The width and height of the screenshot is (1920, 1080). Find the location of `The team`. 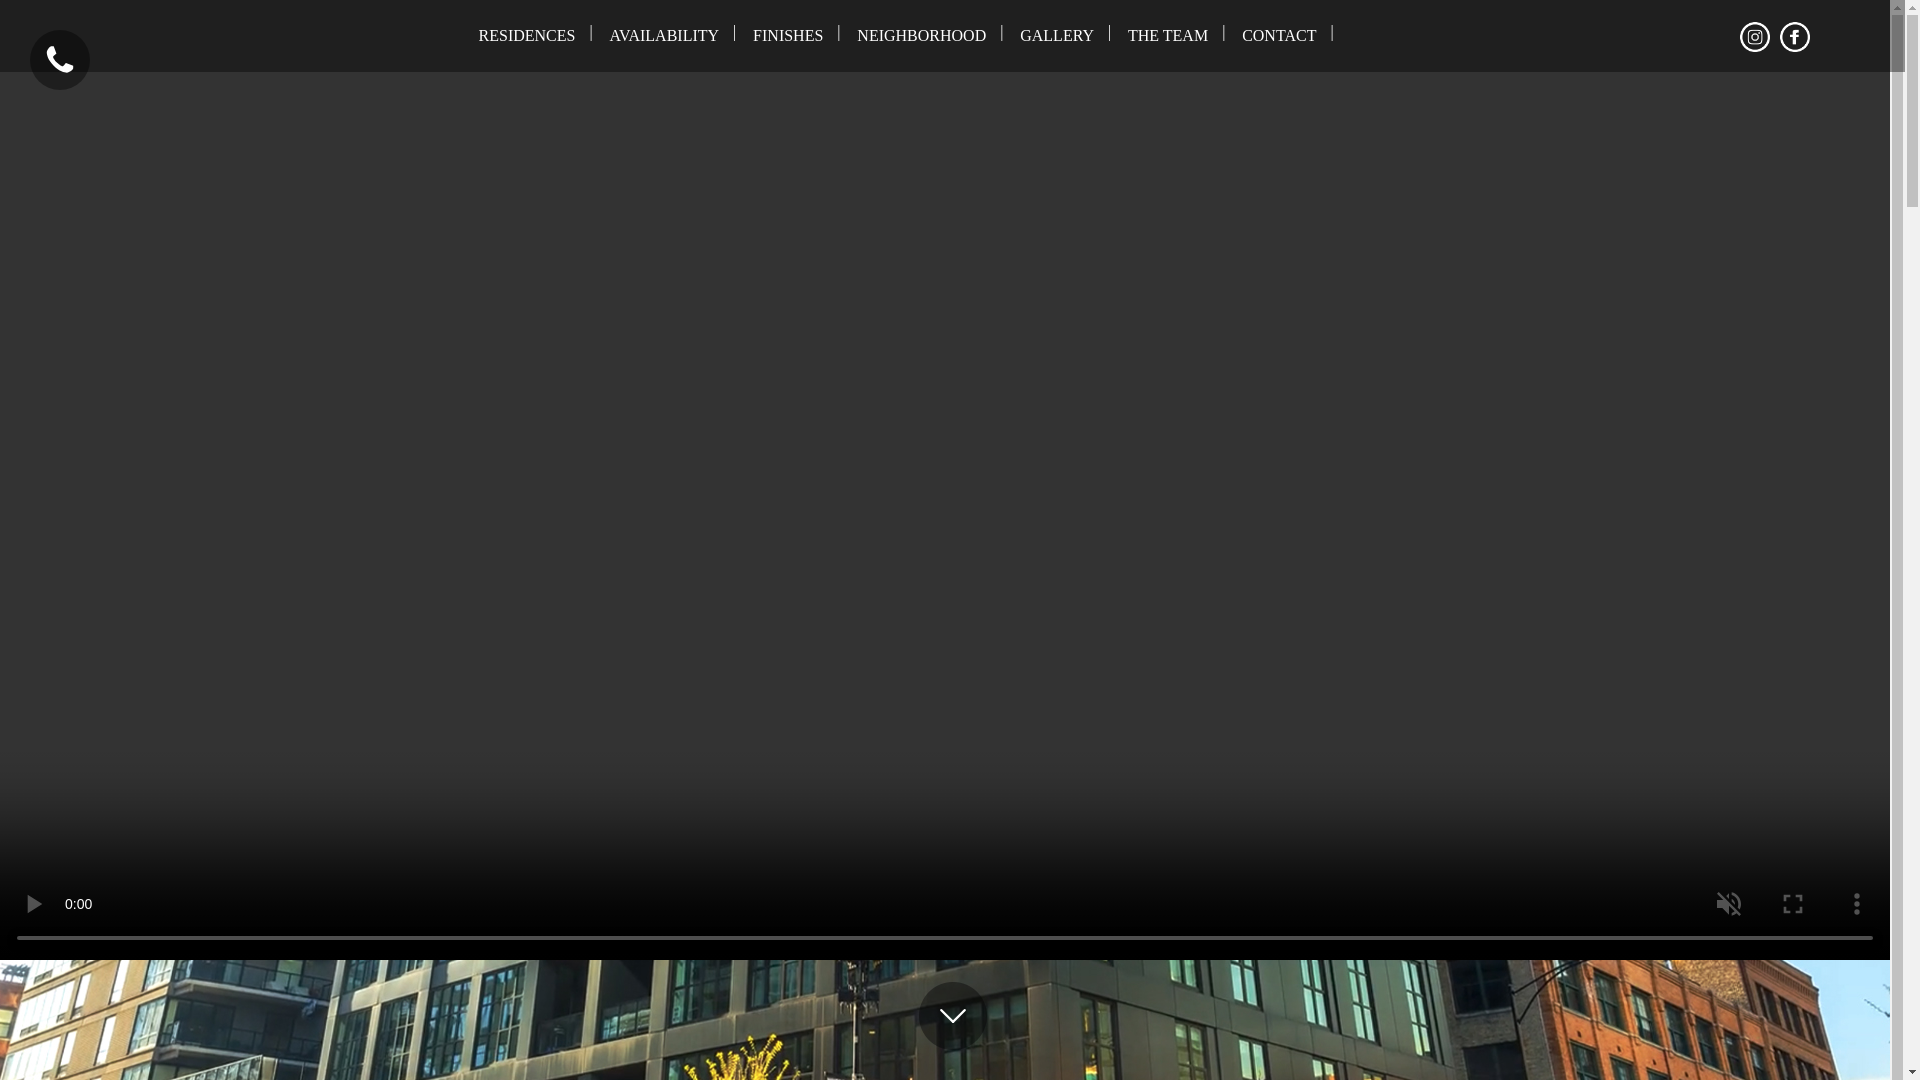

The team is located at coordinates (1168, 36).